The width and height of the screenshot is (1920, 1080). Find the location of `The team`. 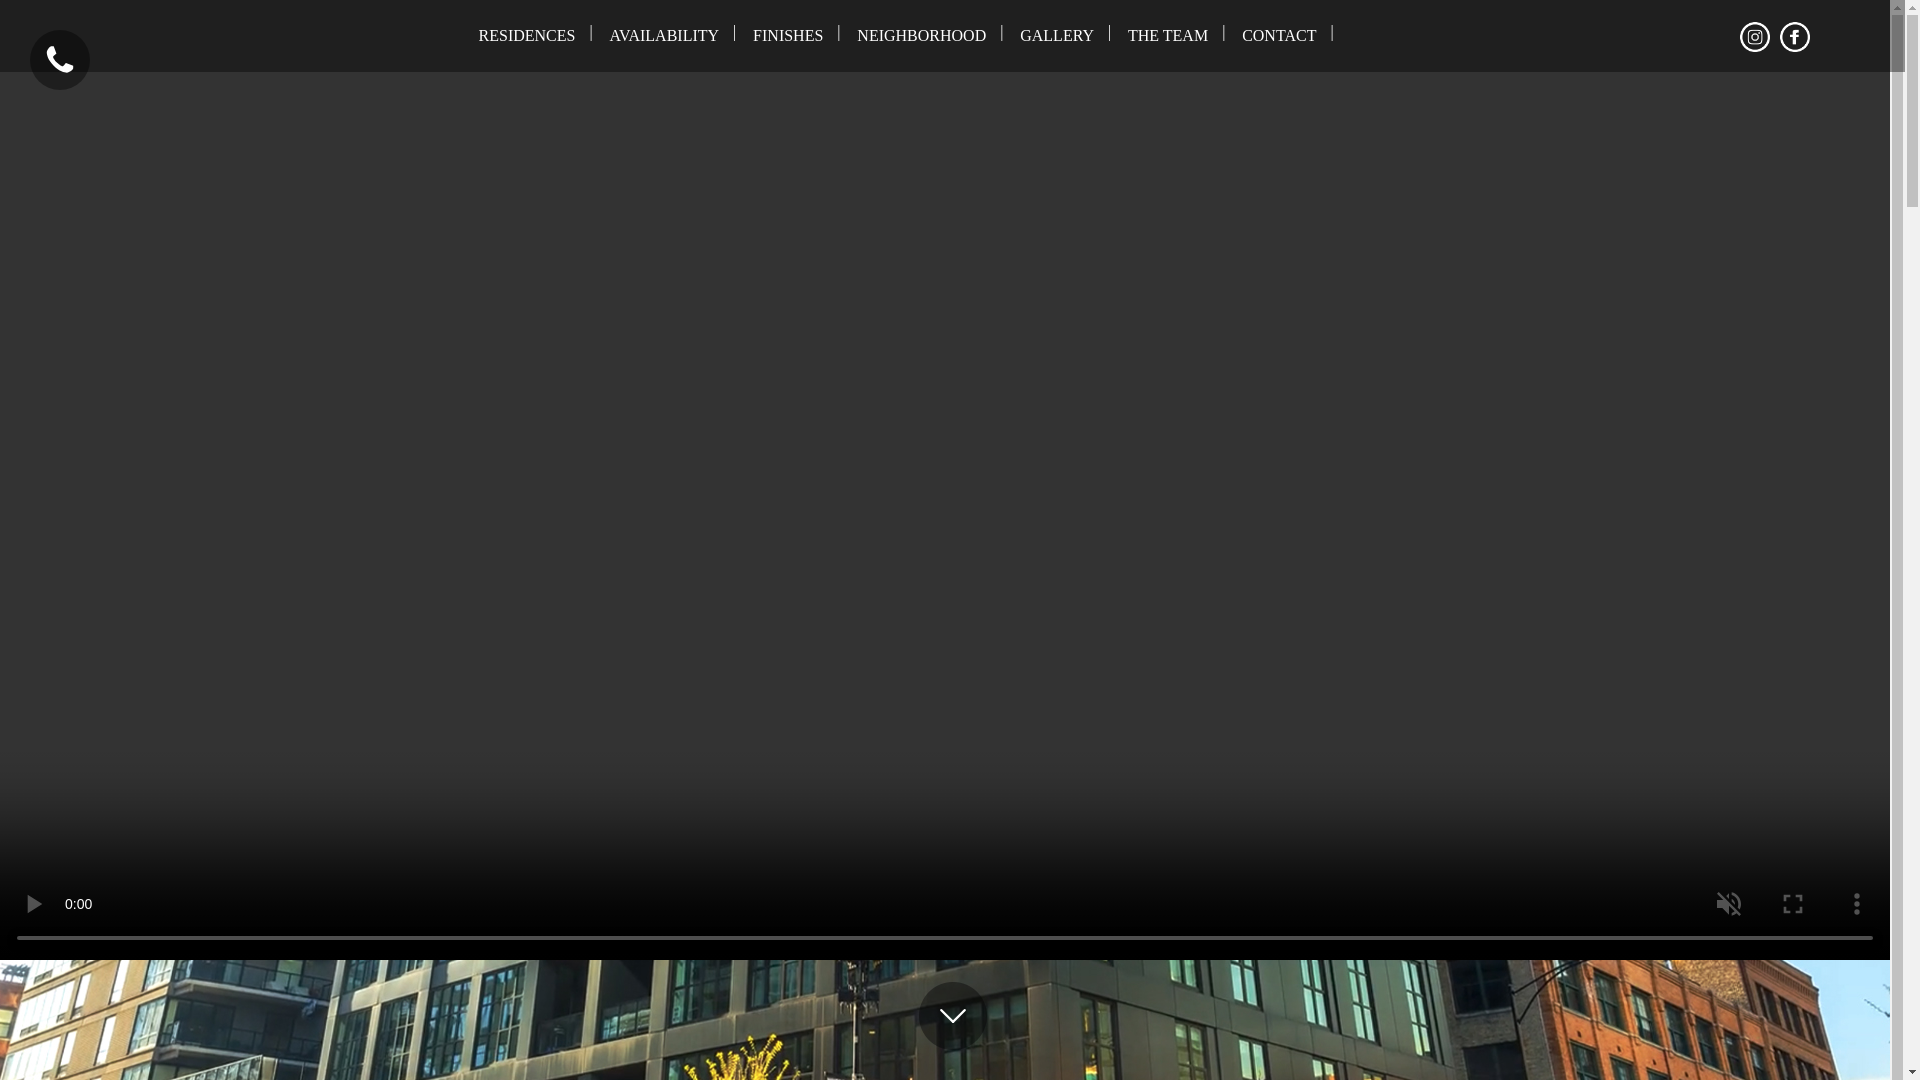

The team is located at coordinates (1168, 36).